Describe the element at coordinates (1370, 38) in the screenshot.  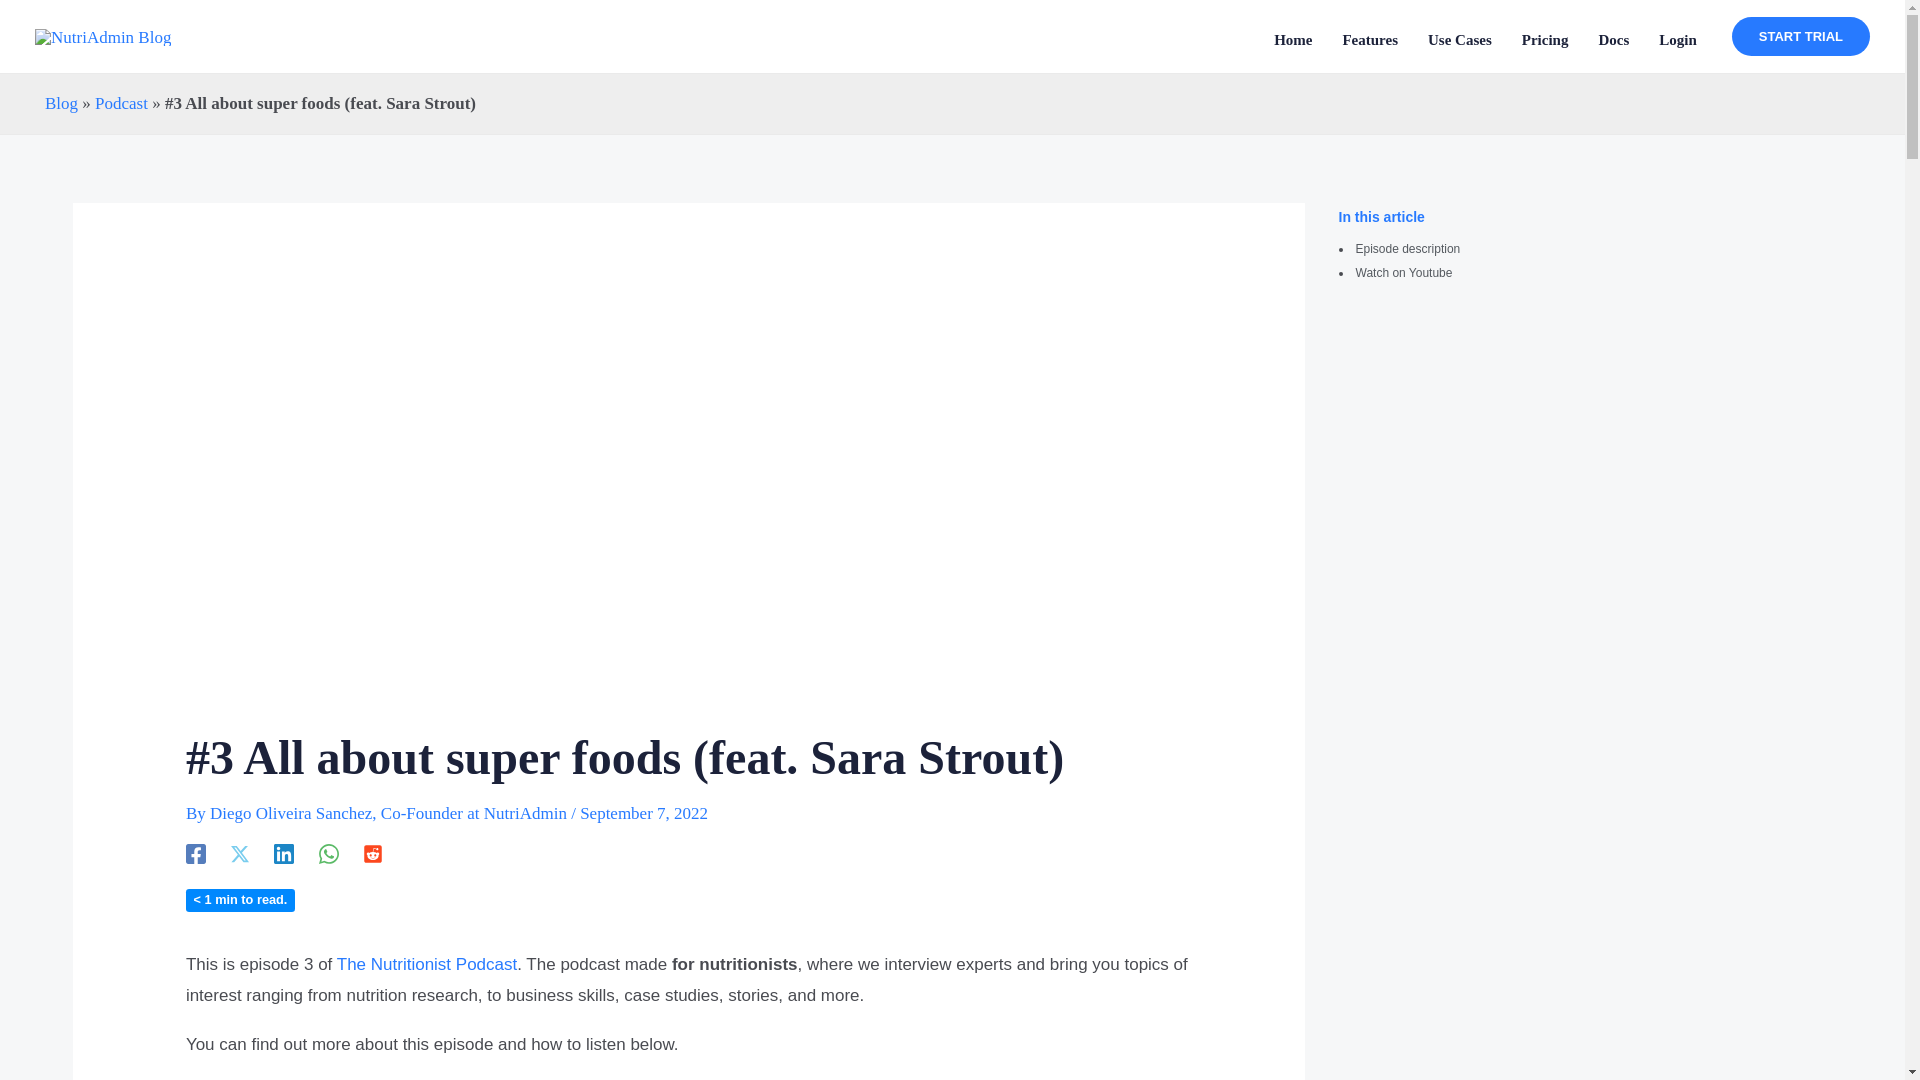
I see `Features` at that location.